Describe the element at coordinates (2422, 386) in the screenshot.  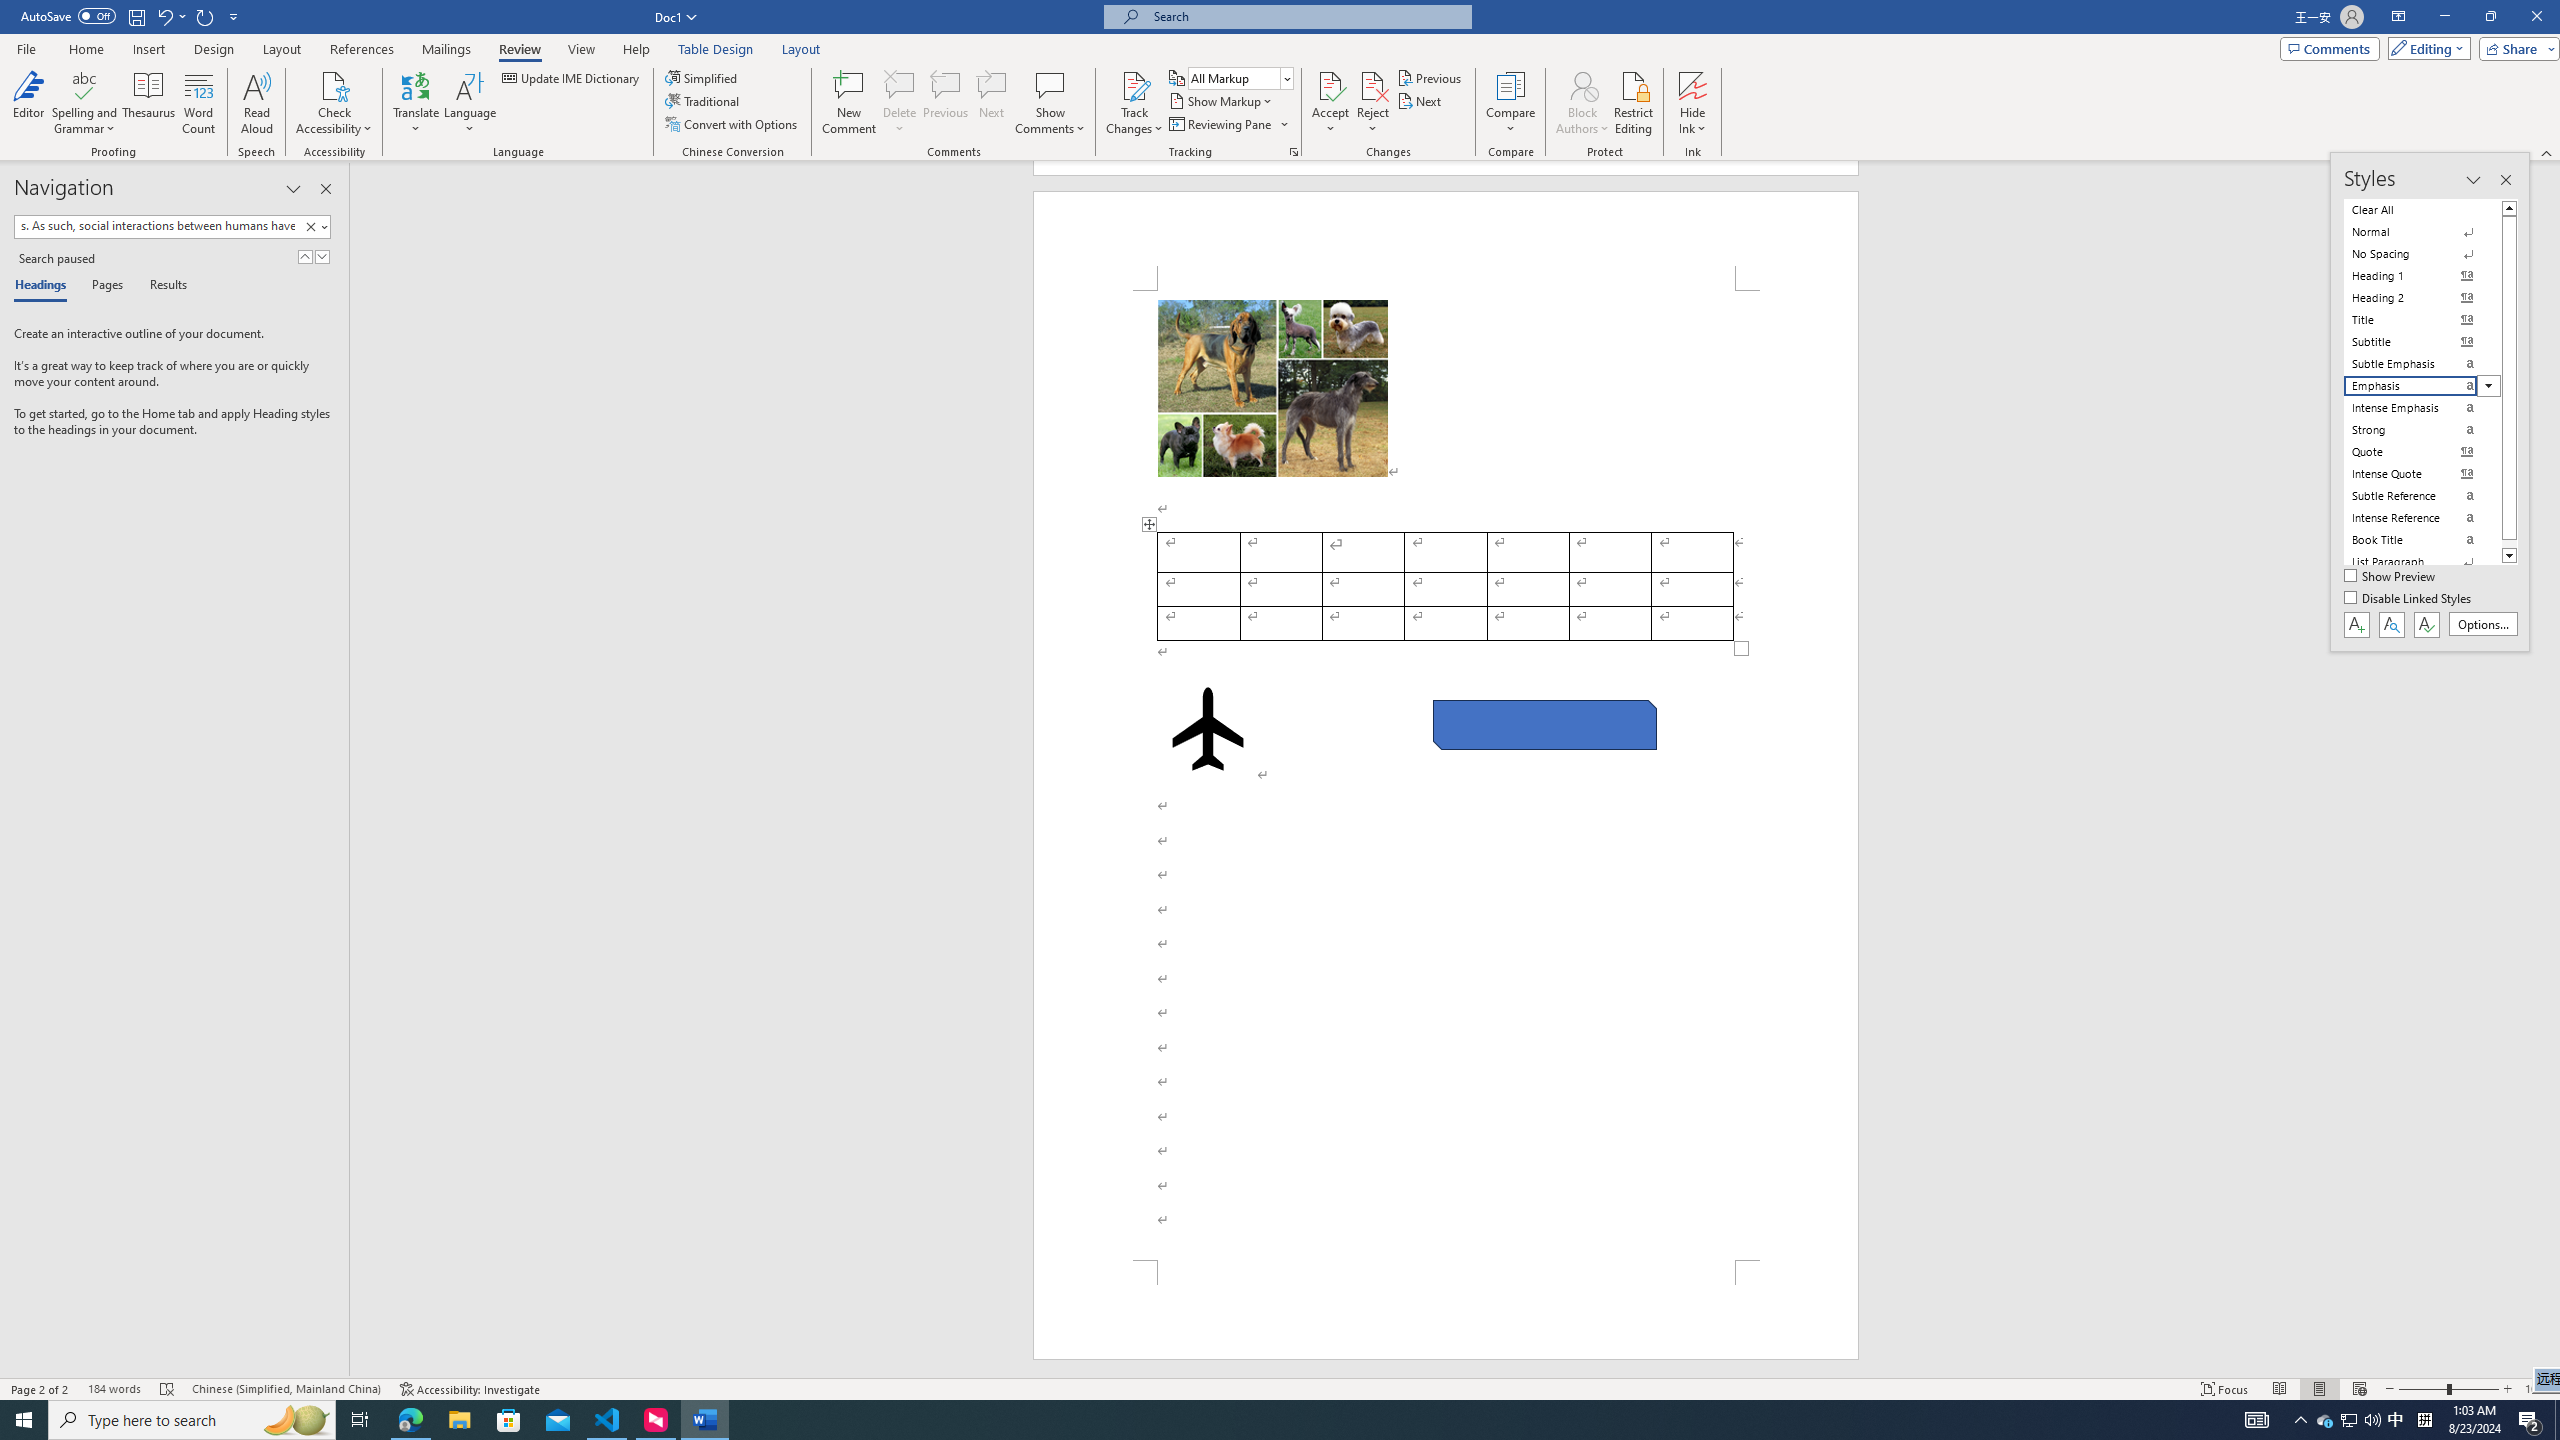
I see `Emphasis` at that location.